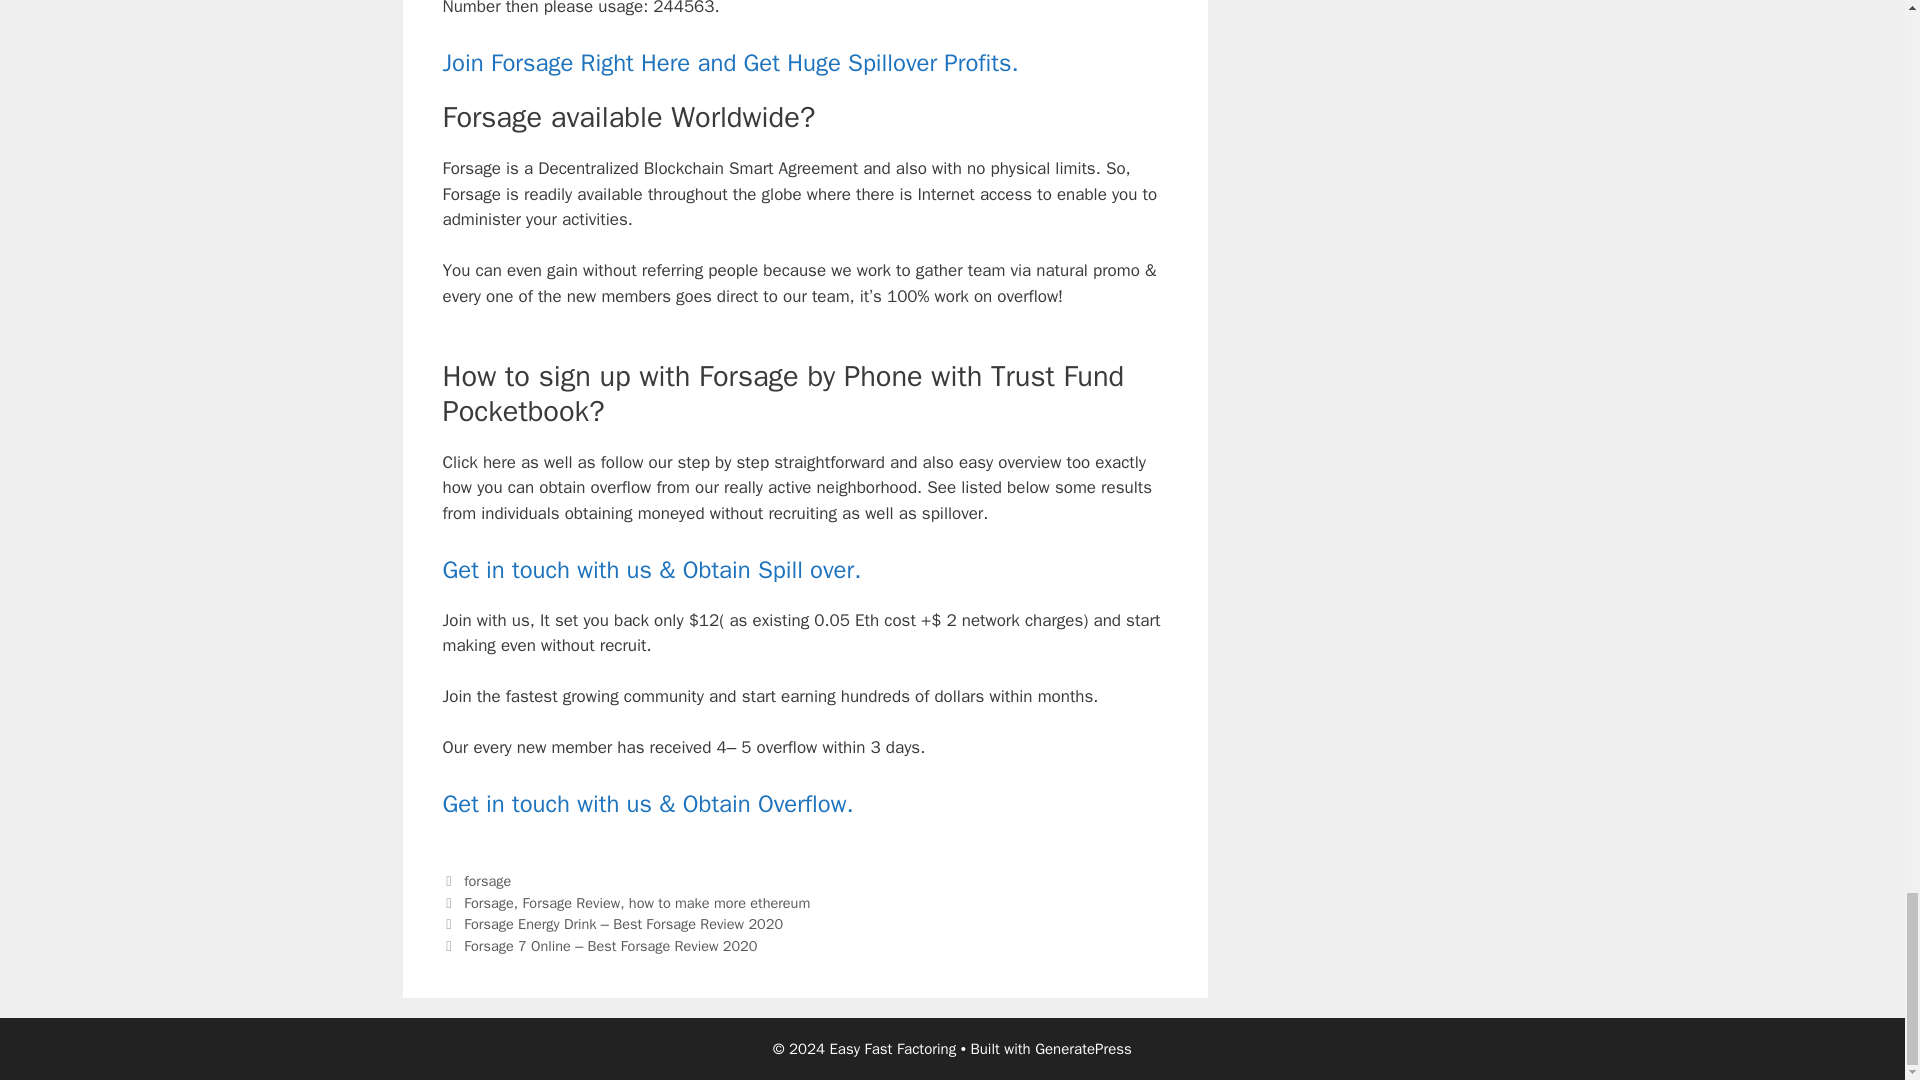  I want to click on forsage, so click(487, 880).